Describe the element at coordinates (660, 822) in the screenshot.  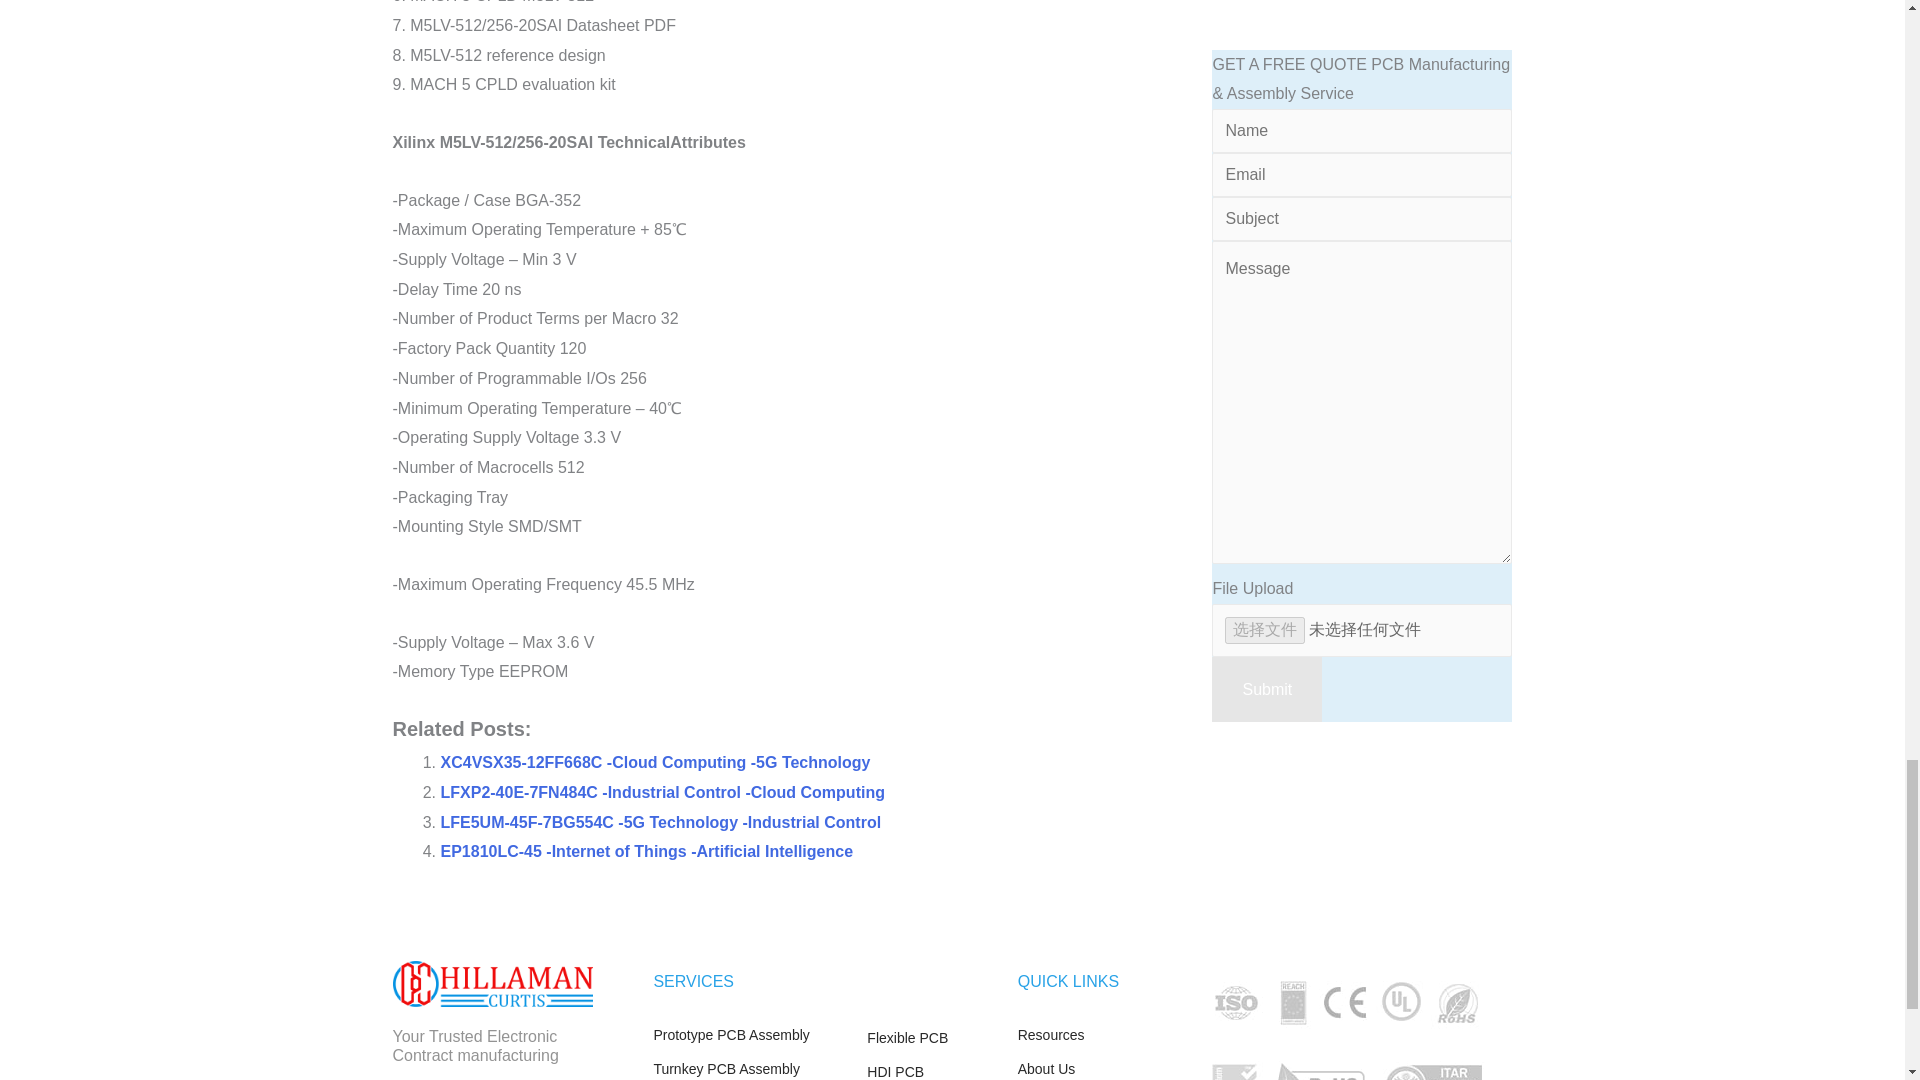
I see `LFE5UM-45F-7BG554C -5G Technology -Industrial Control` at that location.